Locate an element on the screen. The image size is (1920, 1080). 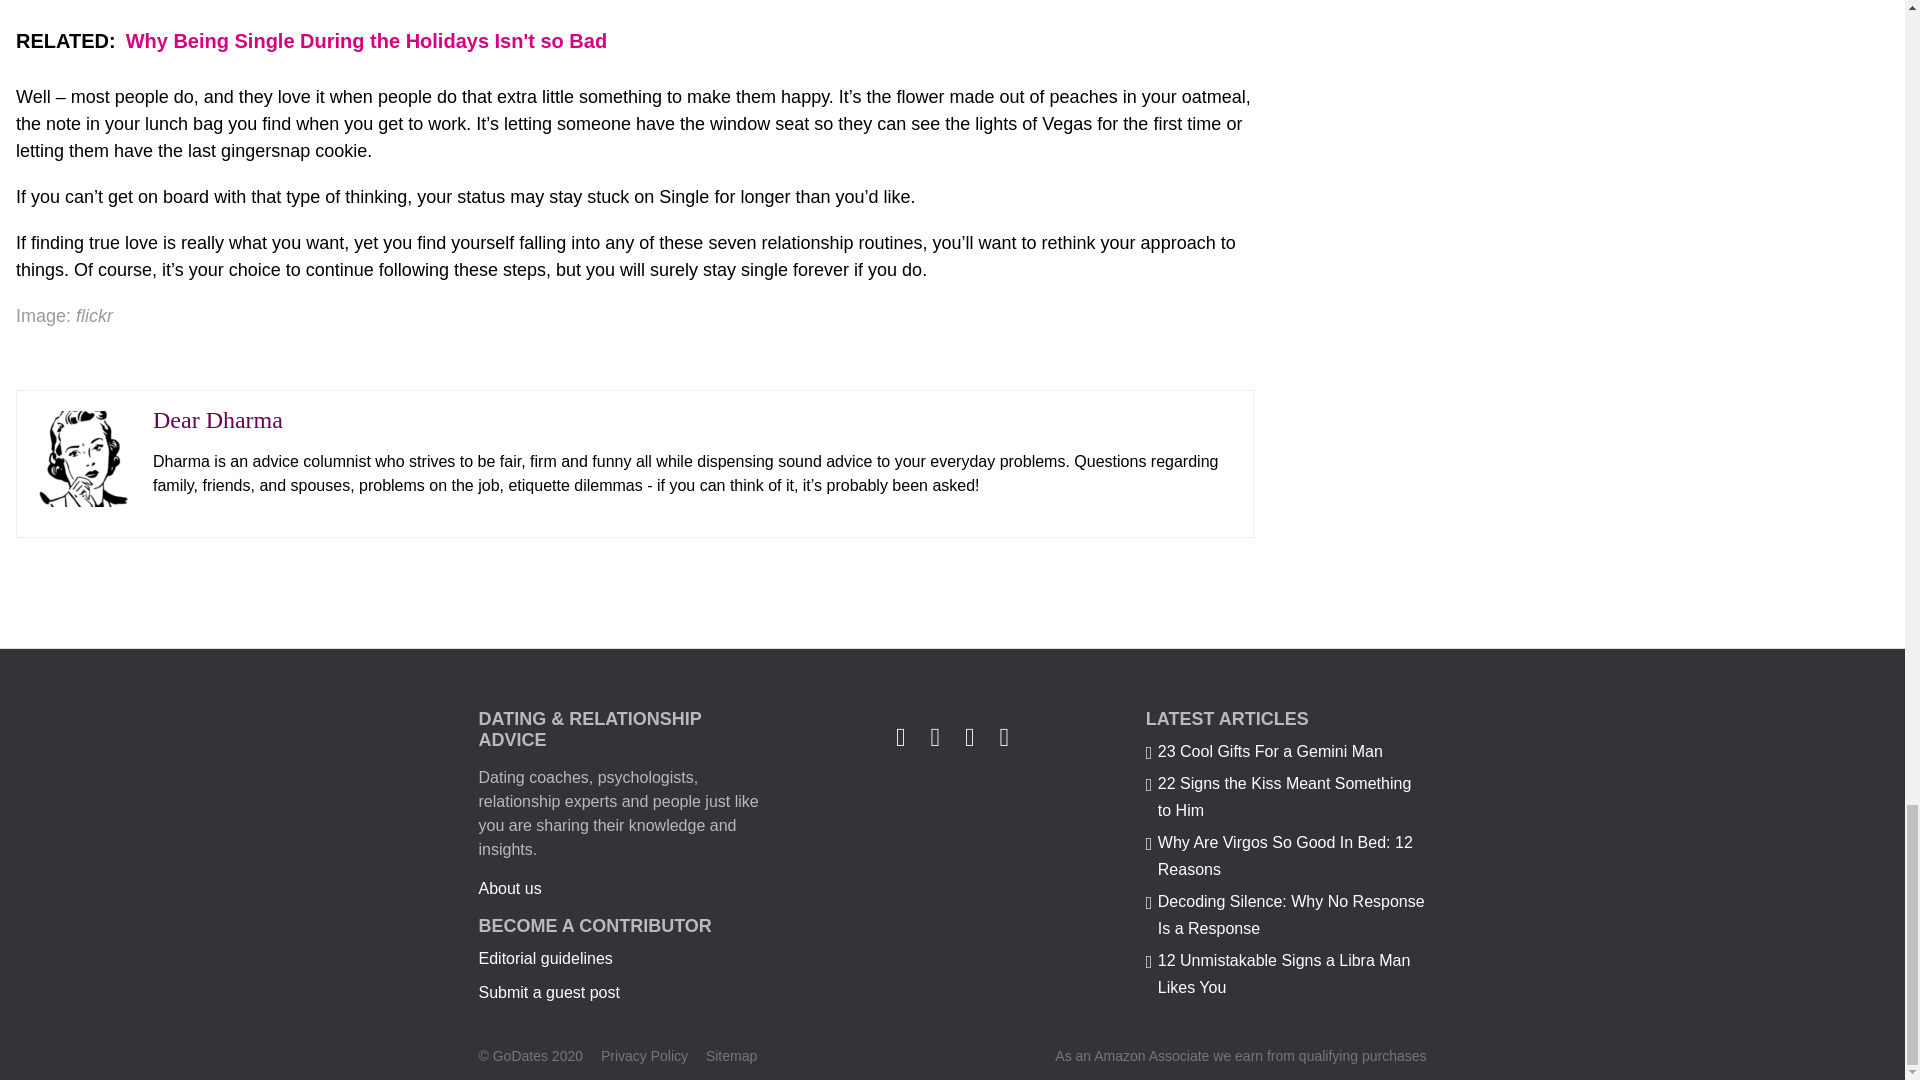
About us is located at coordinates (510, 888).